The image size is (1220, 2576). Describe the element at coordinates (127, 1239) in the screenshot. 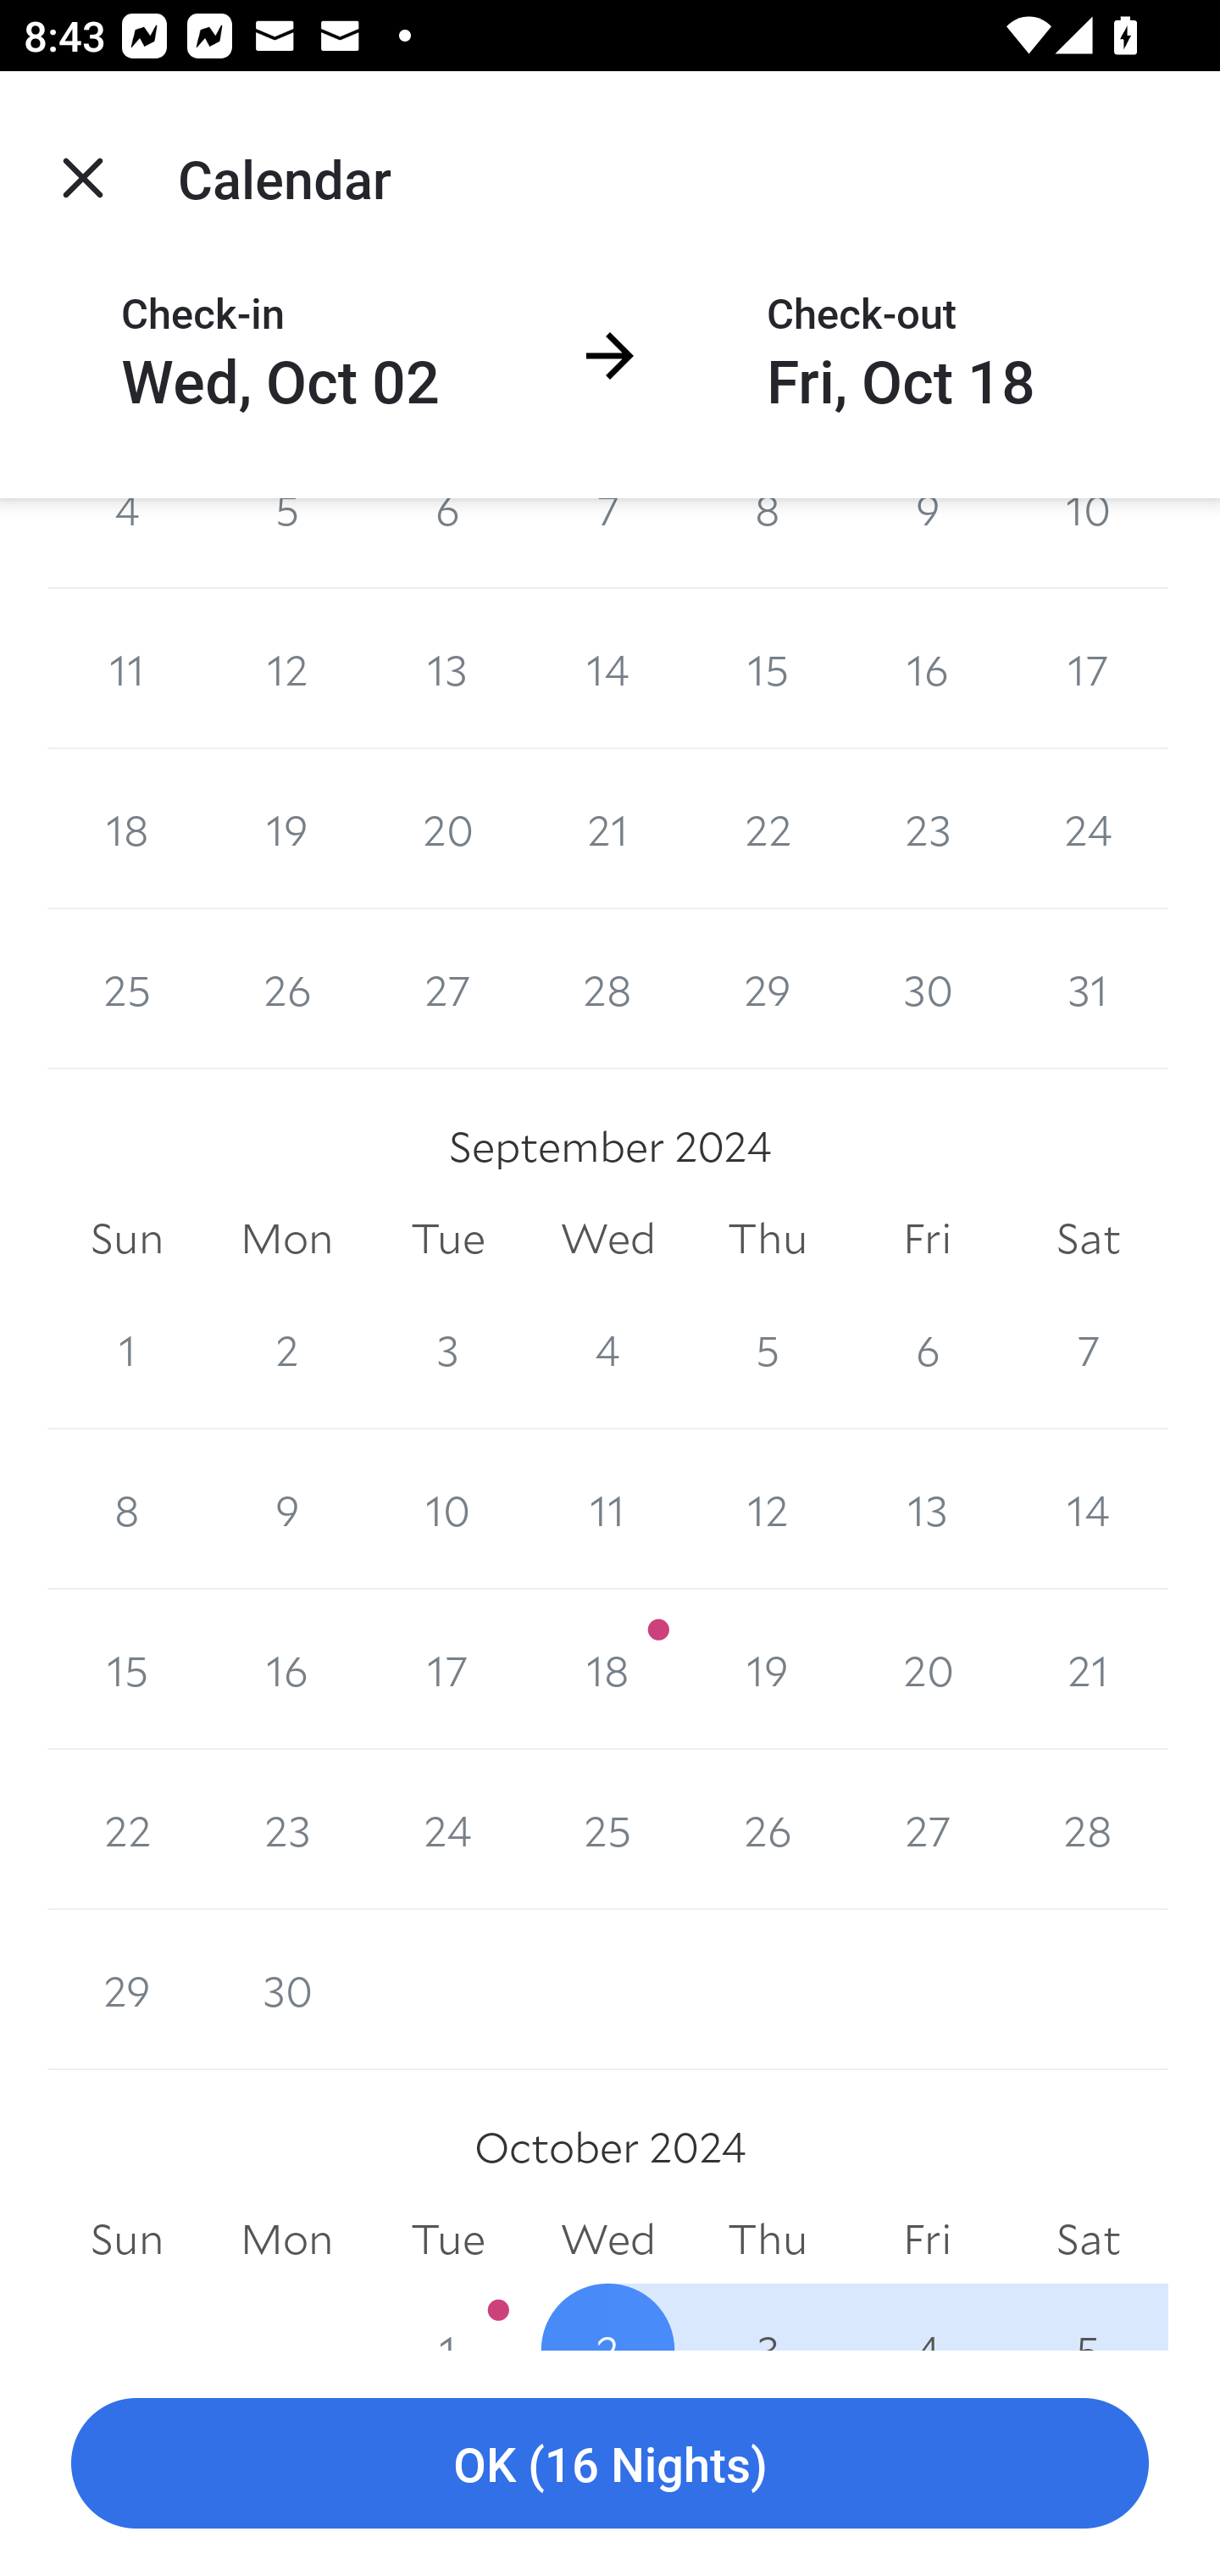

I see `Sun` at that location.